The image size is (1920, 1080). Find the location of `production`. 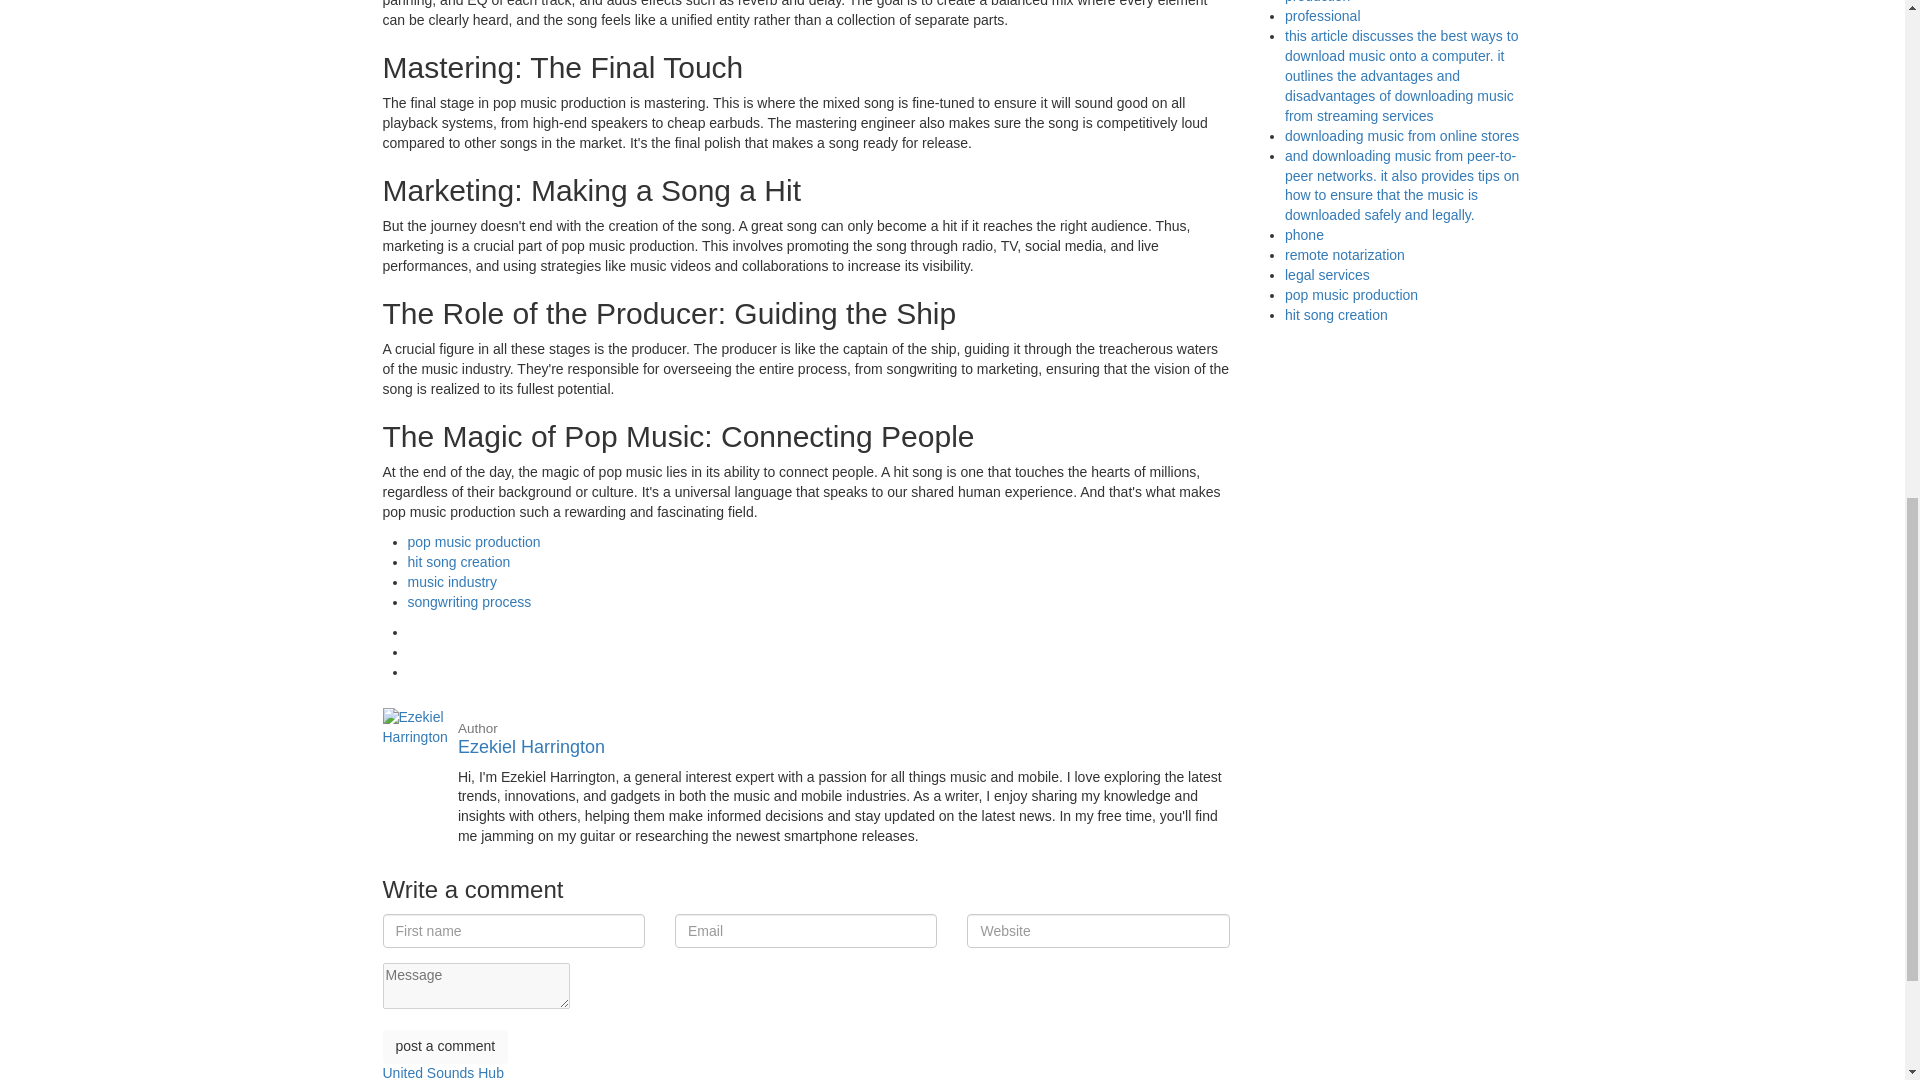

production is located at coordinates (1316, 2).